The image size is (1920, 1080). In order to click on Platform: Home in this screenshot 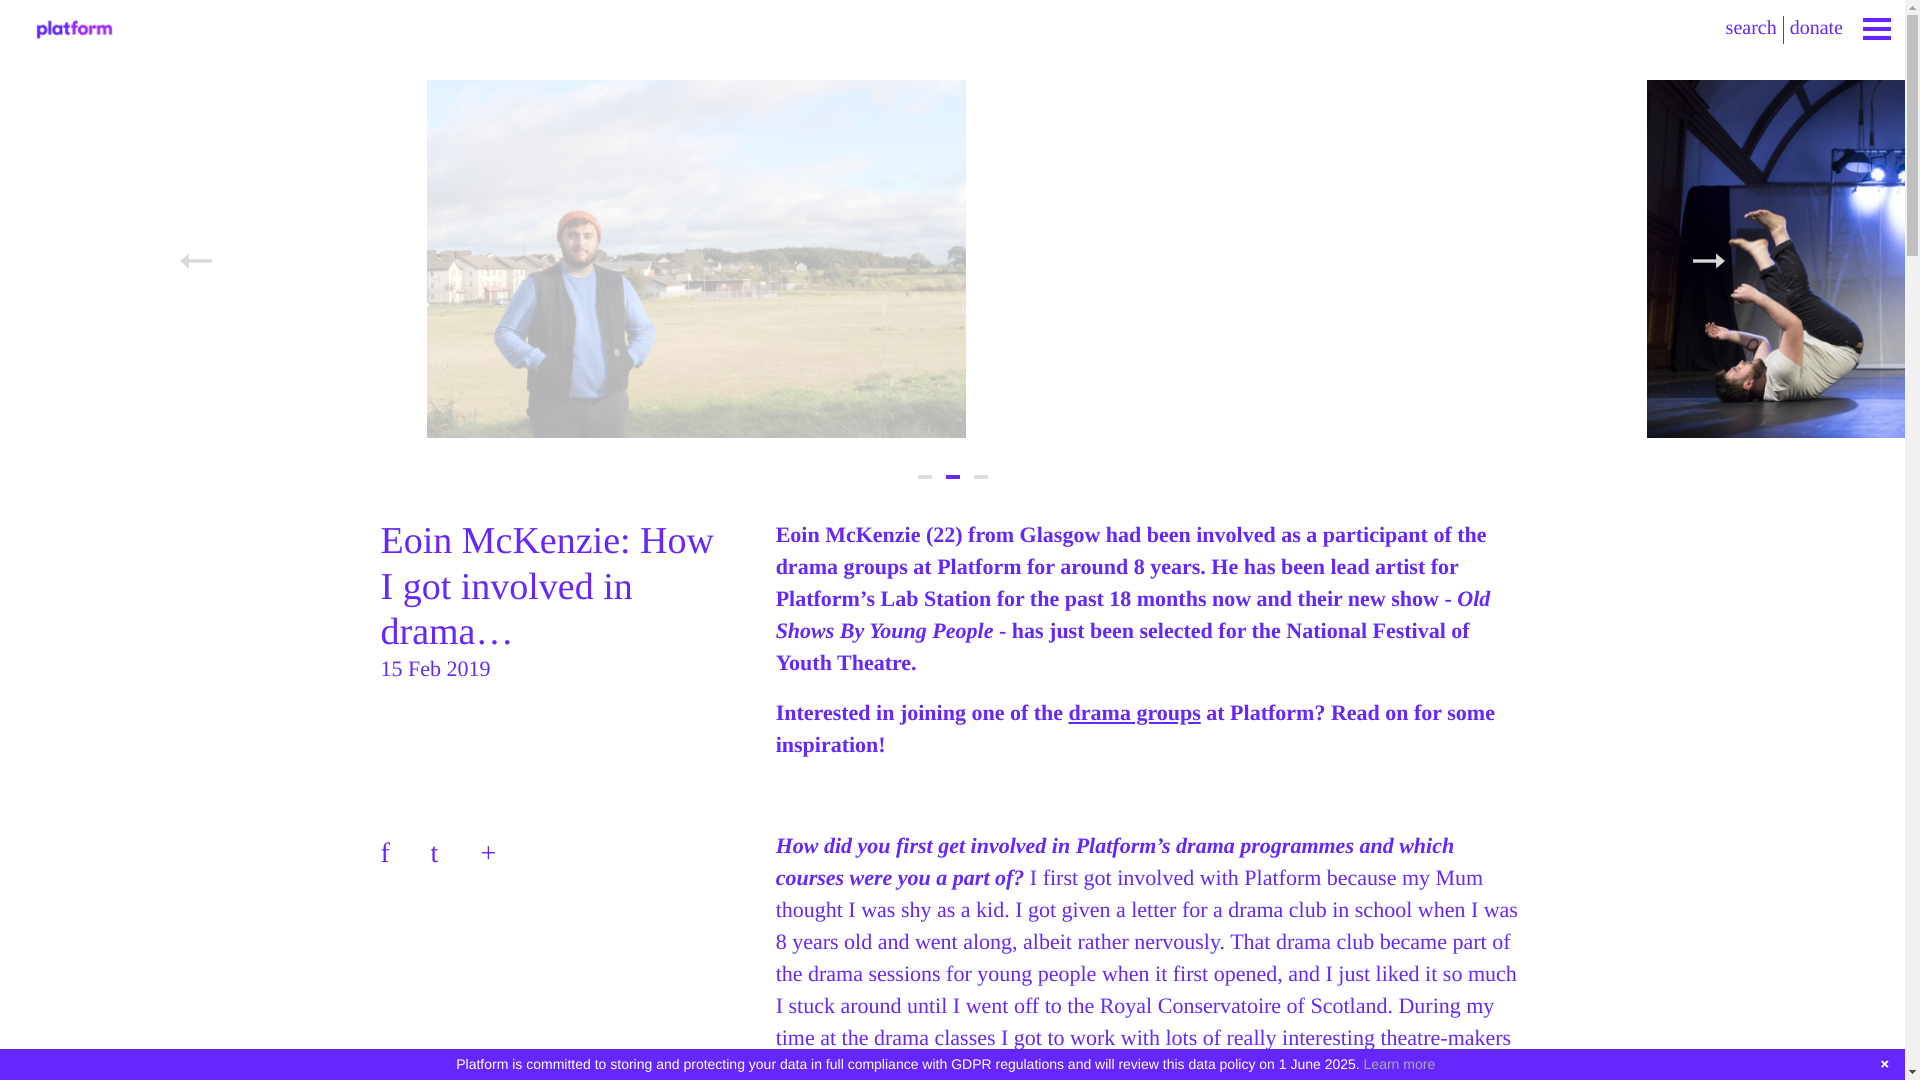, I will do `click(74, 30)`.